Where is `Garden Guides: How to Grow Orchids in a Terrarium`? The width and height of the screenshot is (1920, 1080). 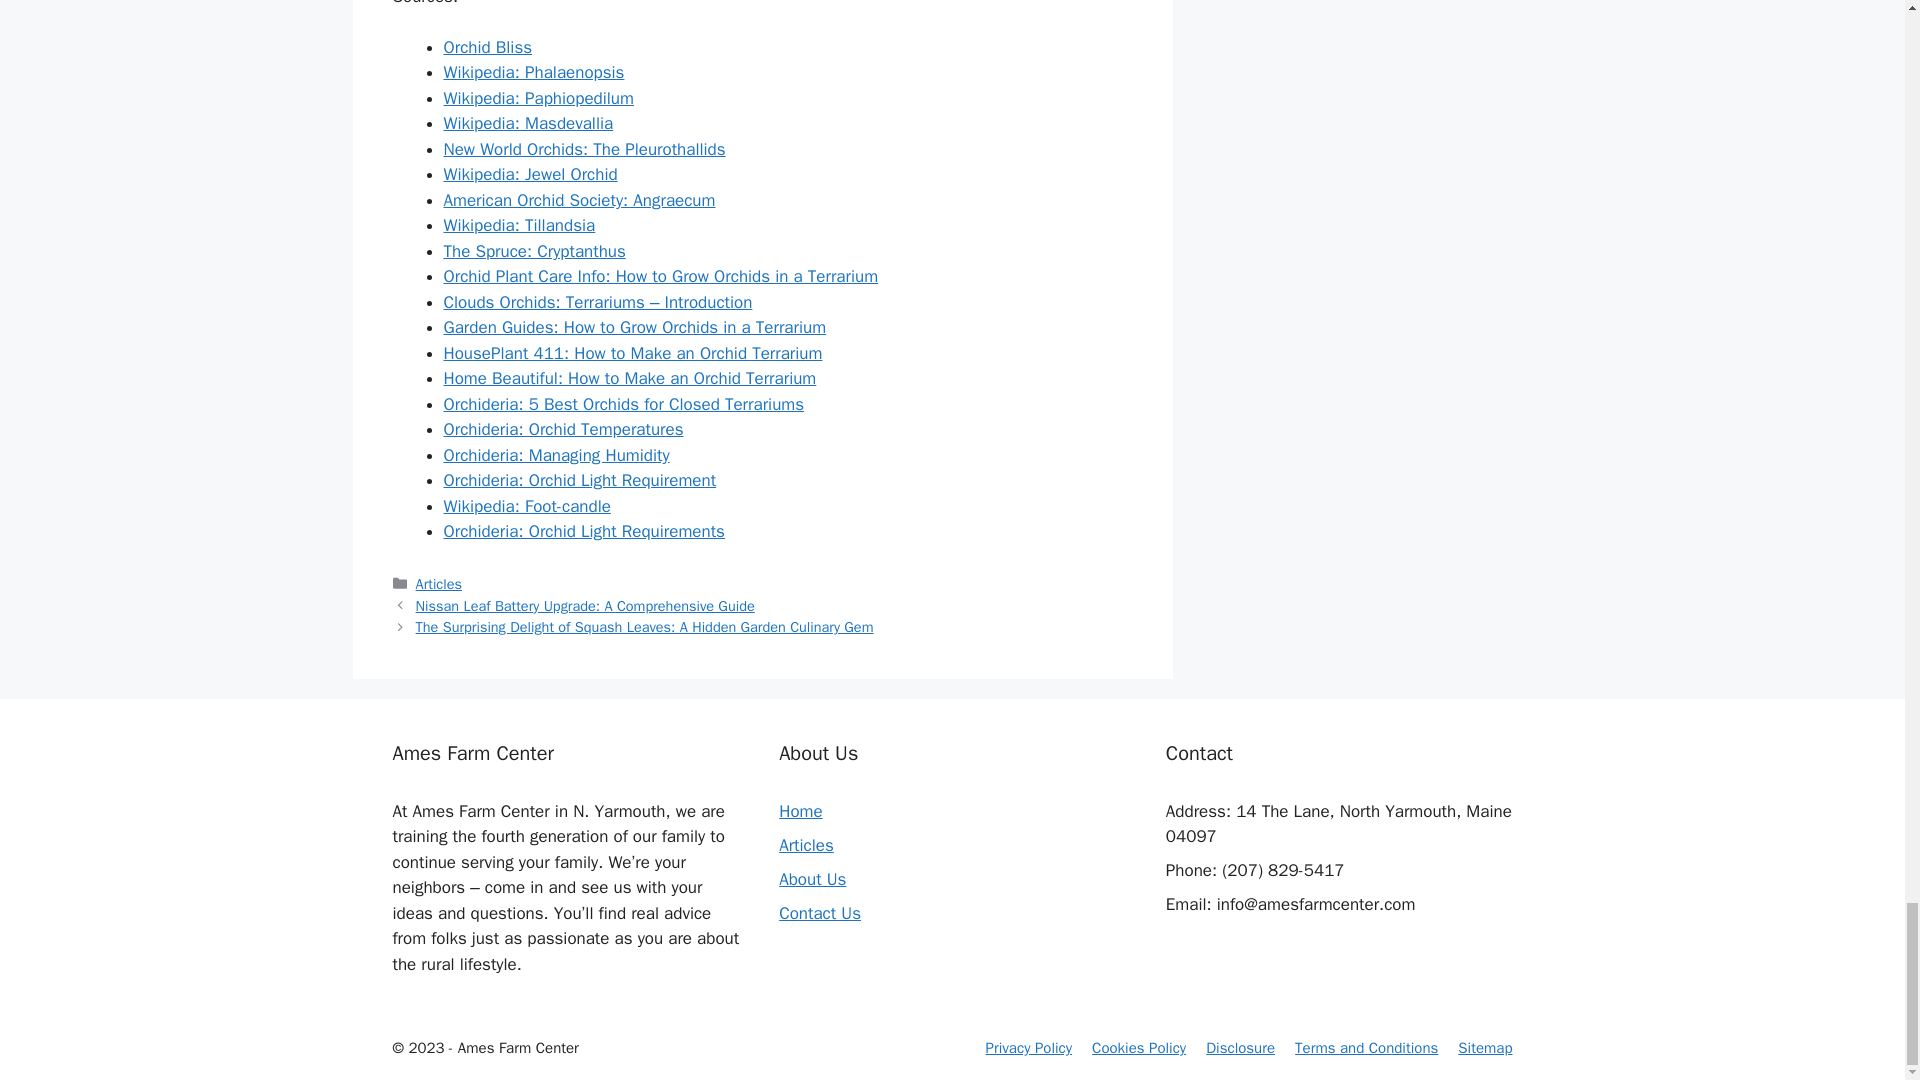
Garden Guides: How to Grow Orchids in a Terrarium is located at coordinates (635, 328).